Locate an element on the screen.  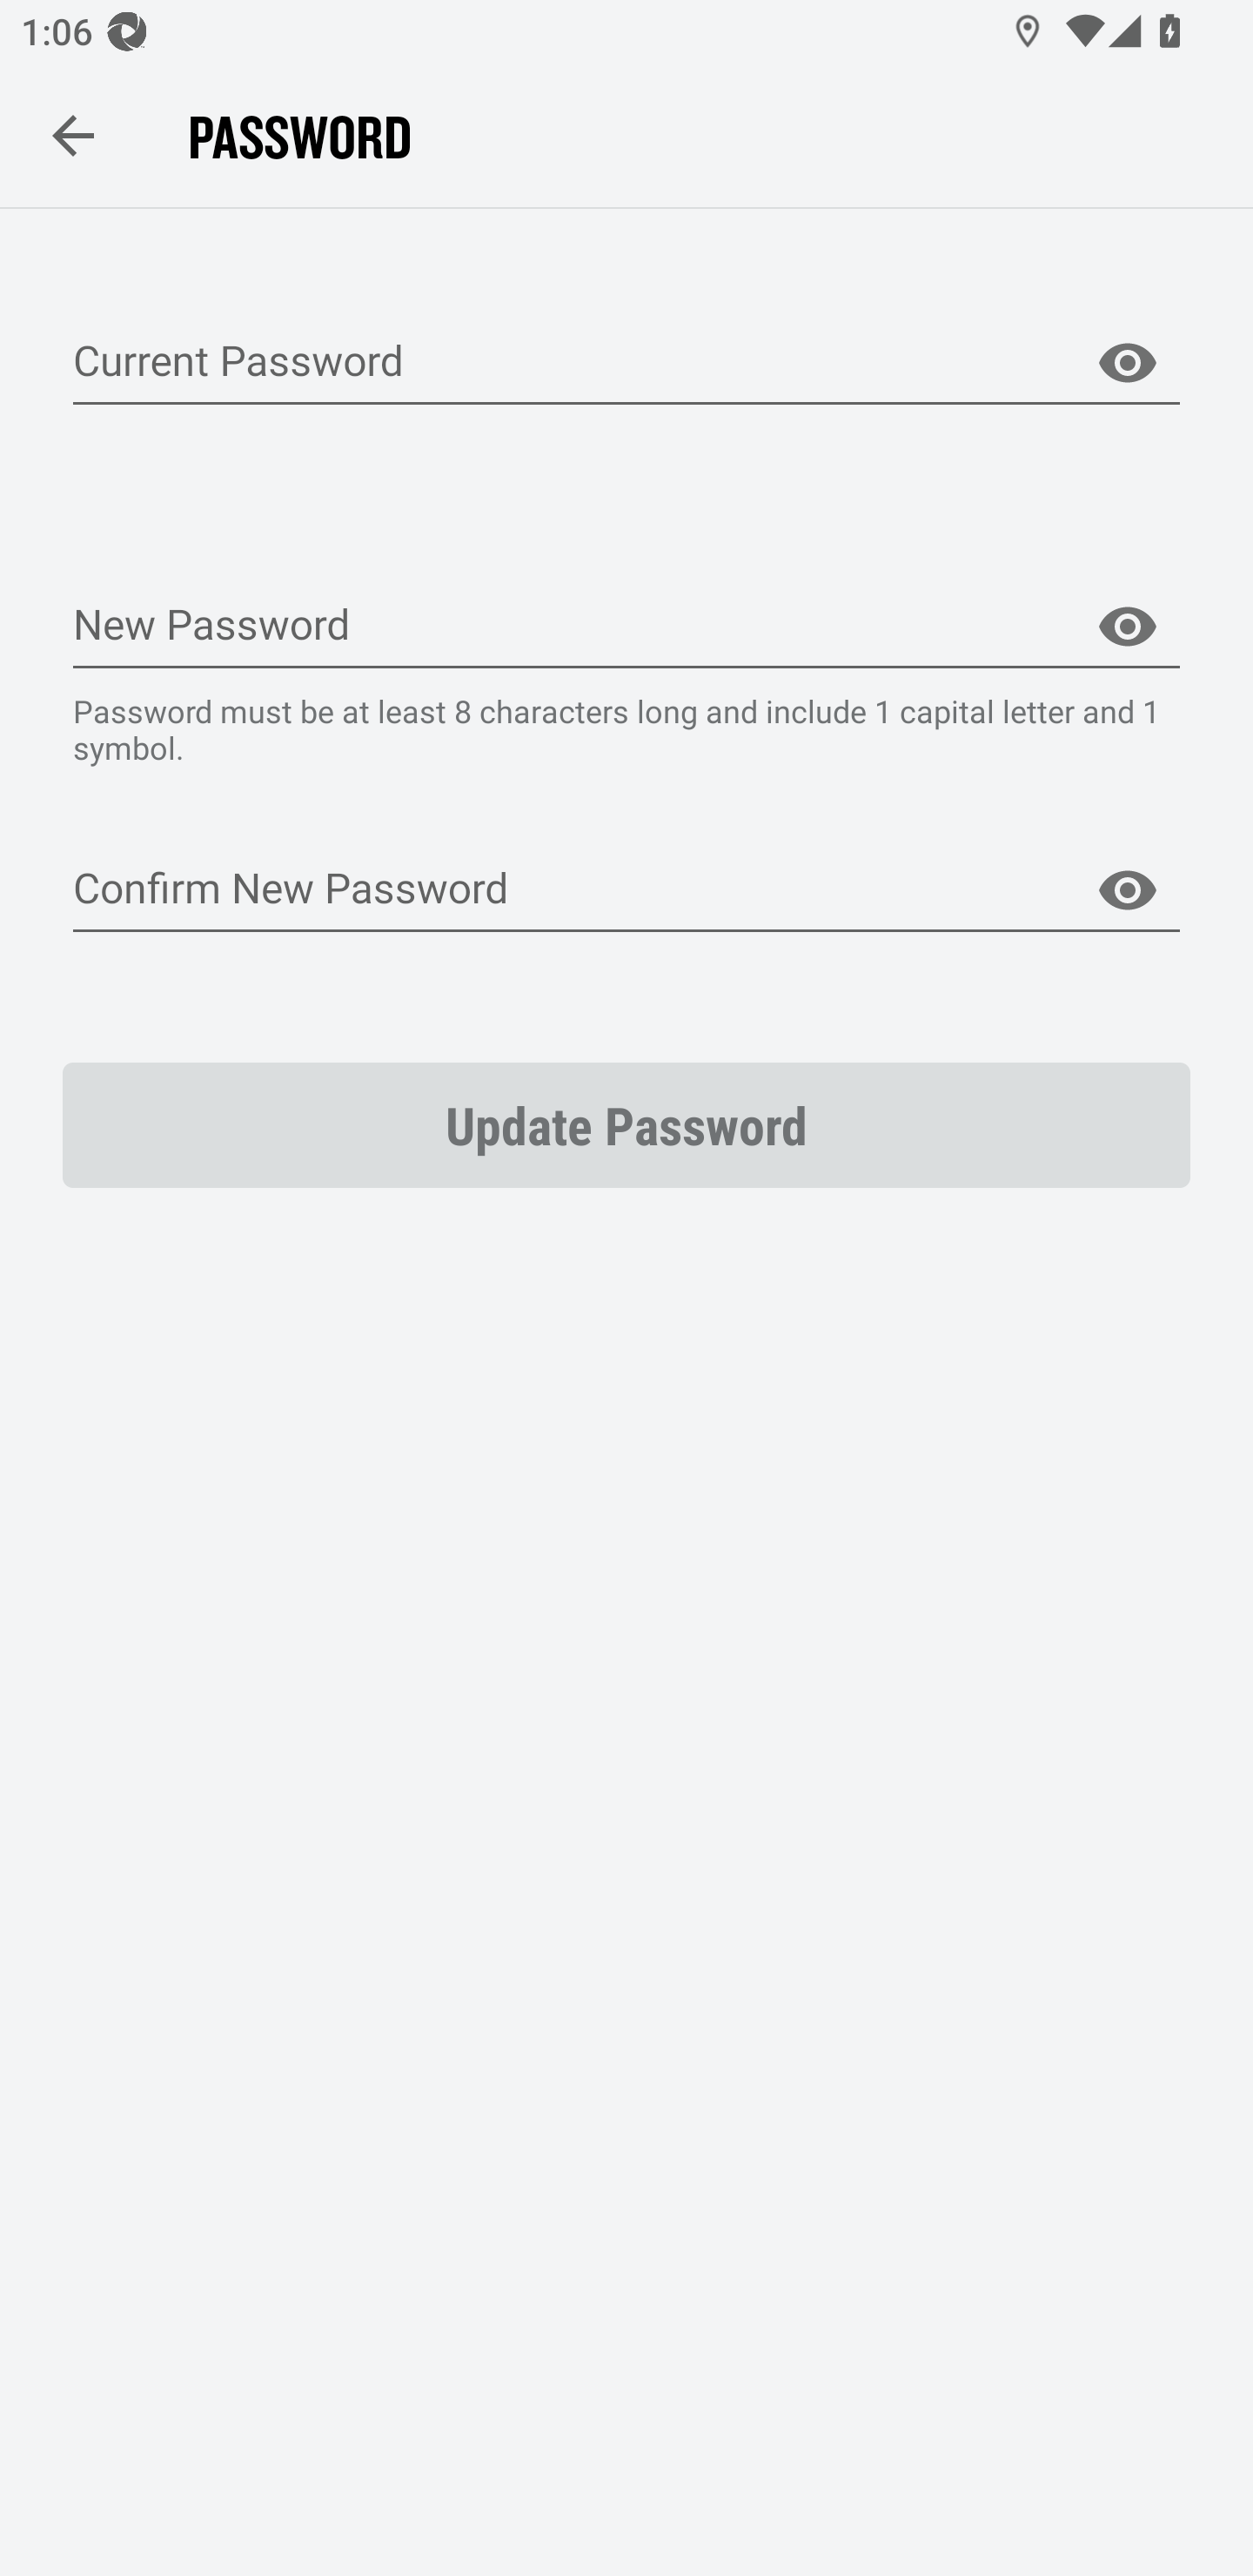
Show password is located at coordinates (1128, 363).